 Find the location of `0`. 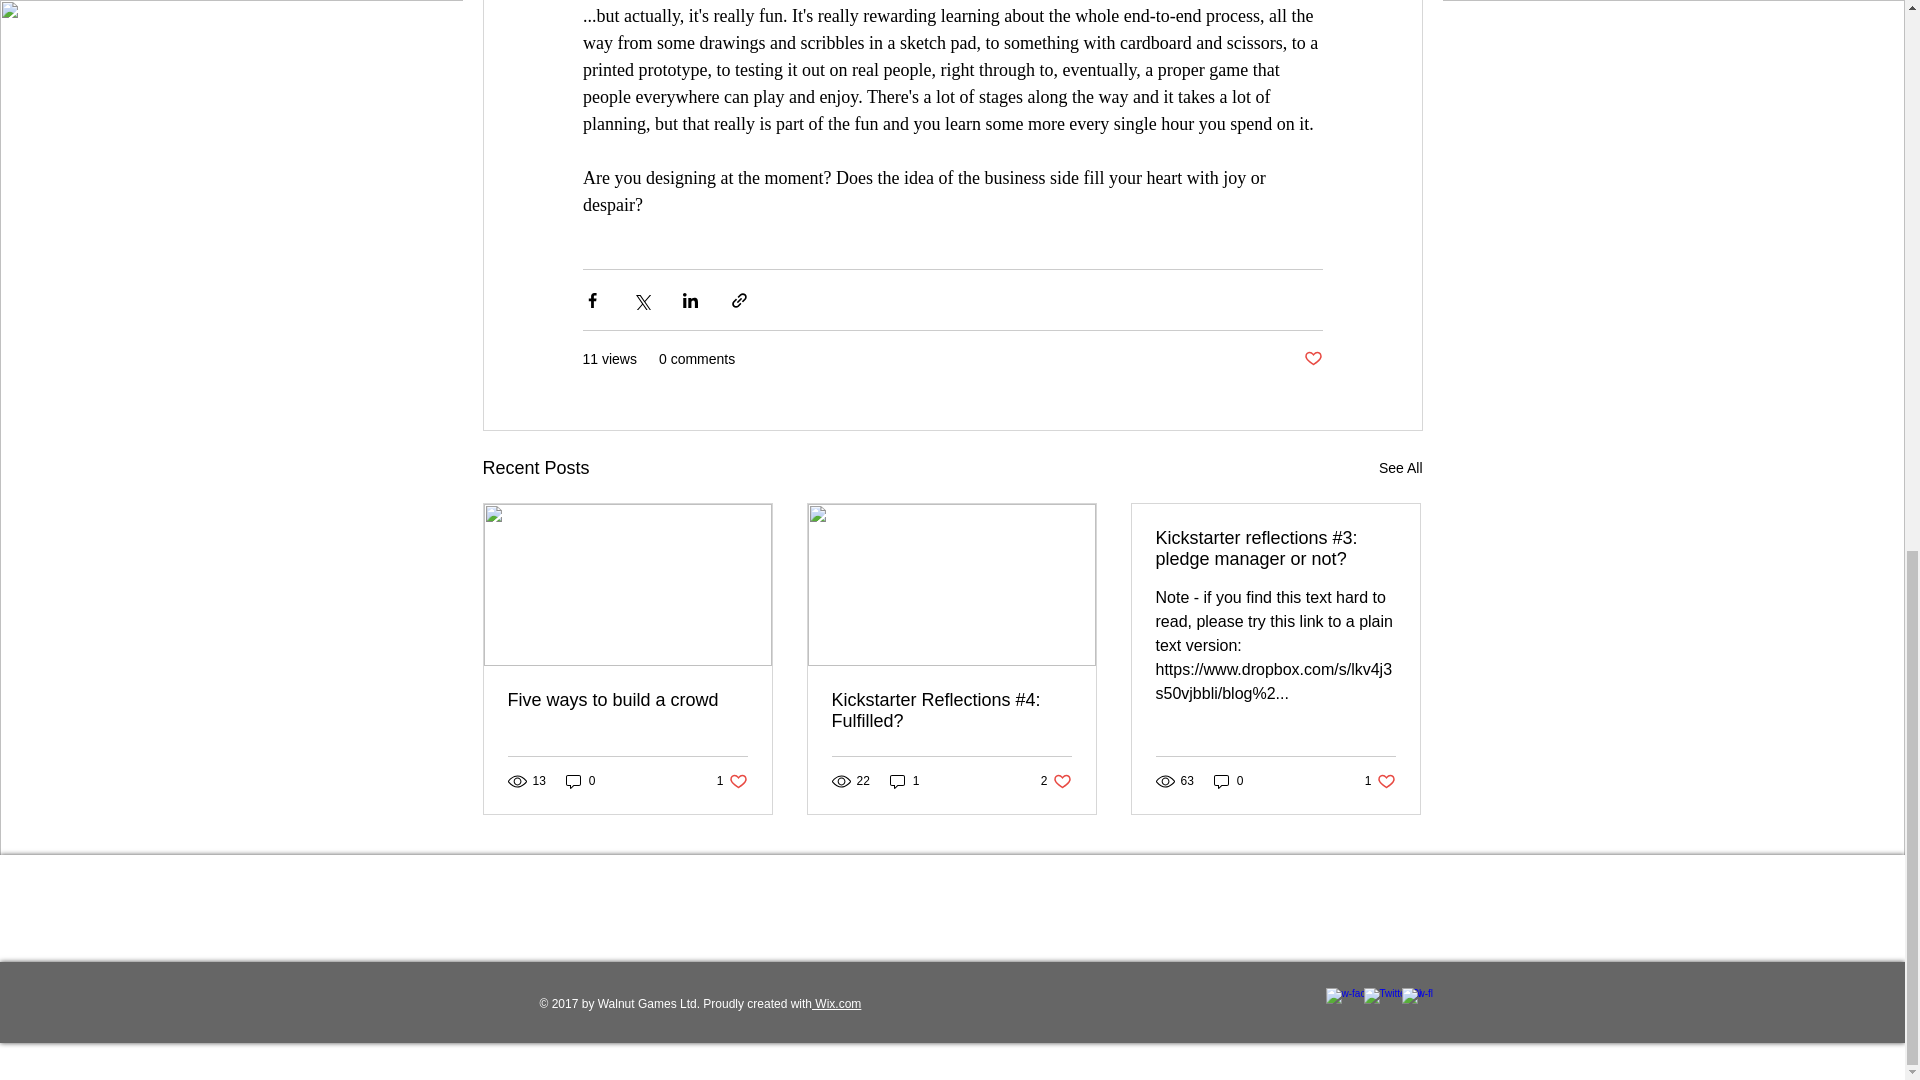

0 is located at coordinates (836, 1003).